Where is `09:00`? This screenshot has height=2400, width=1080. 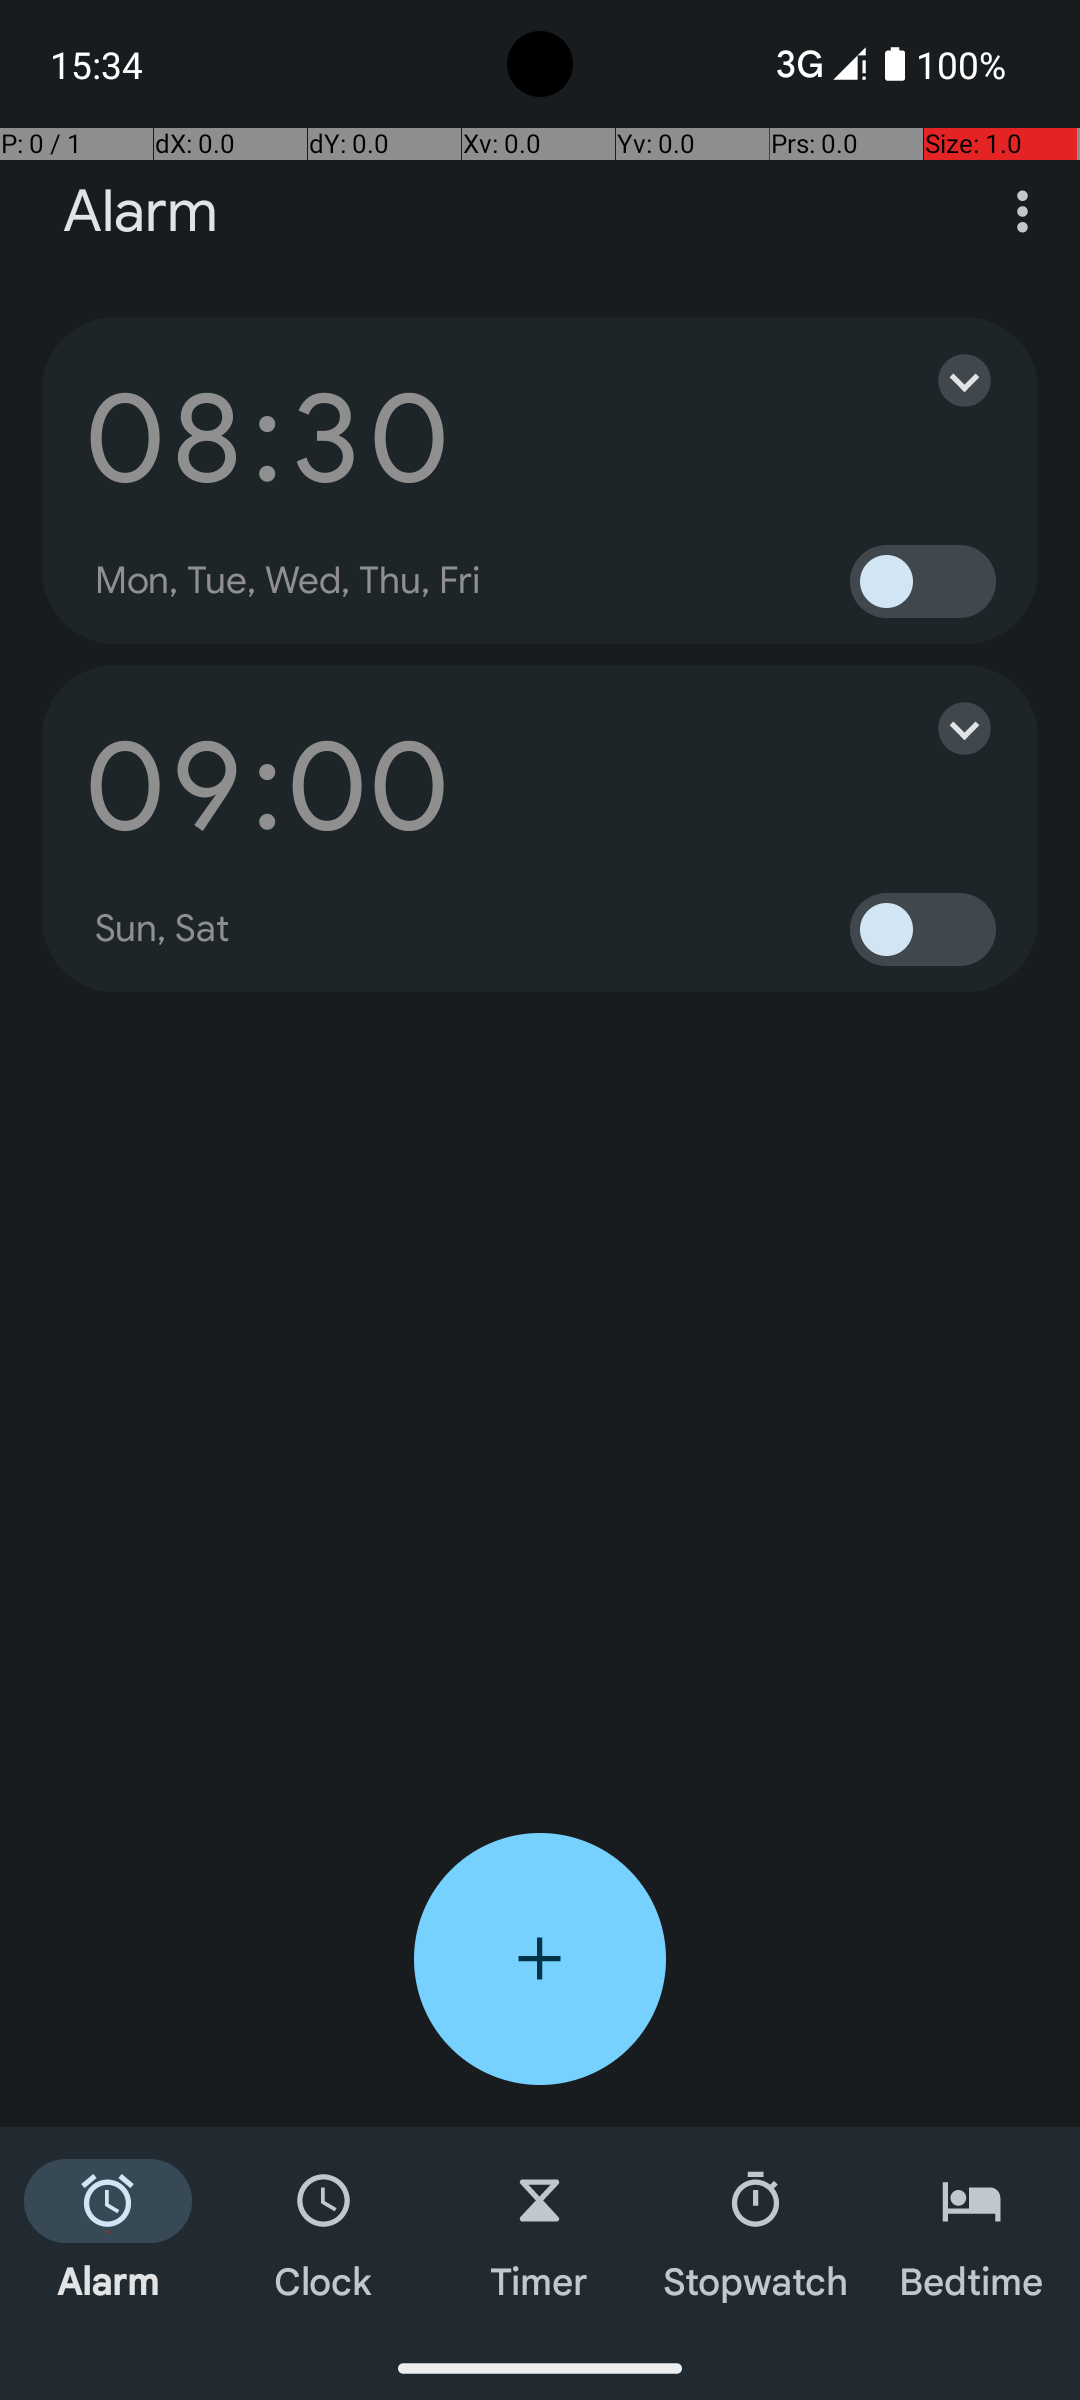 09:00 is located at coordinates (267, 786).